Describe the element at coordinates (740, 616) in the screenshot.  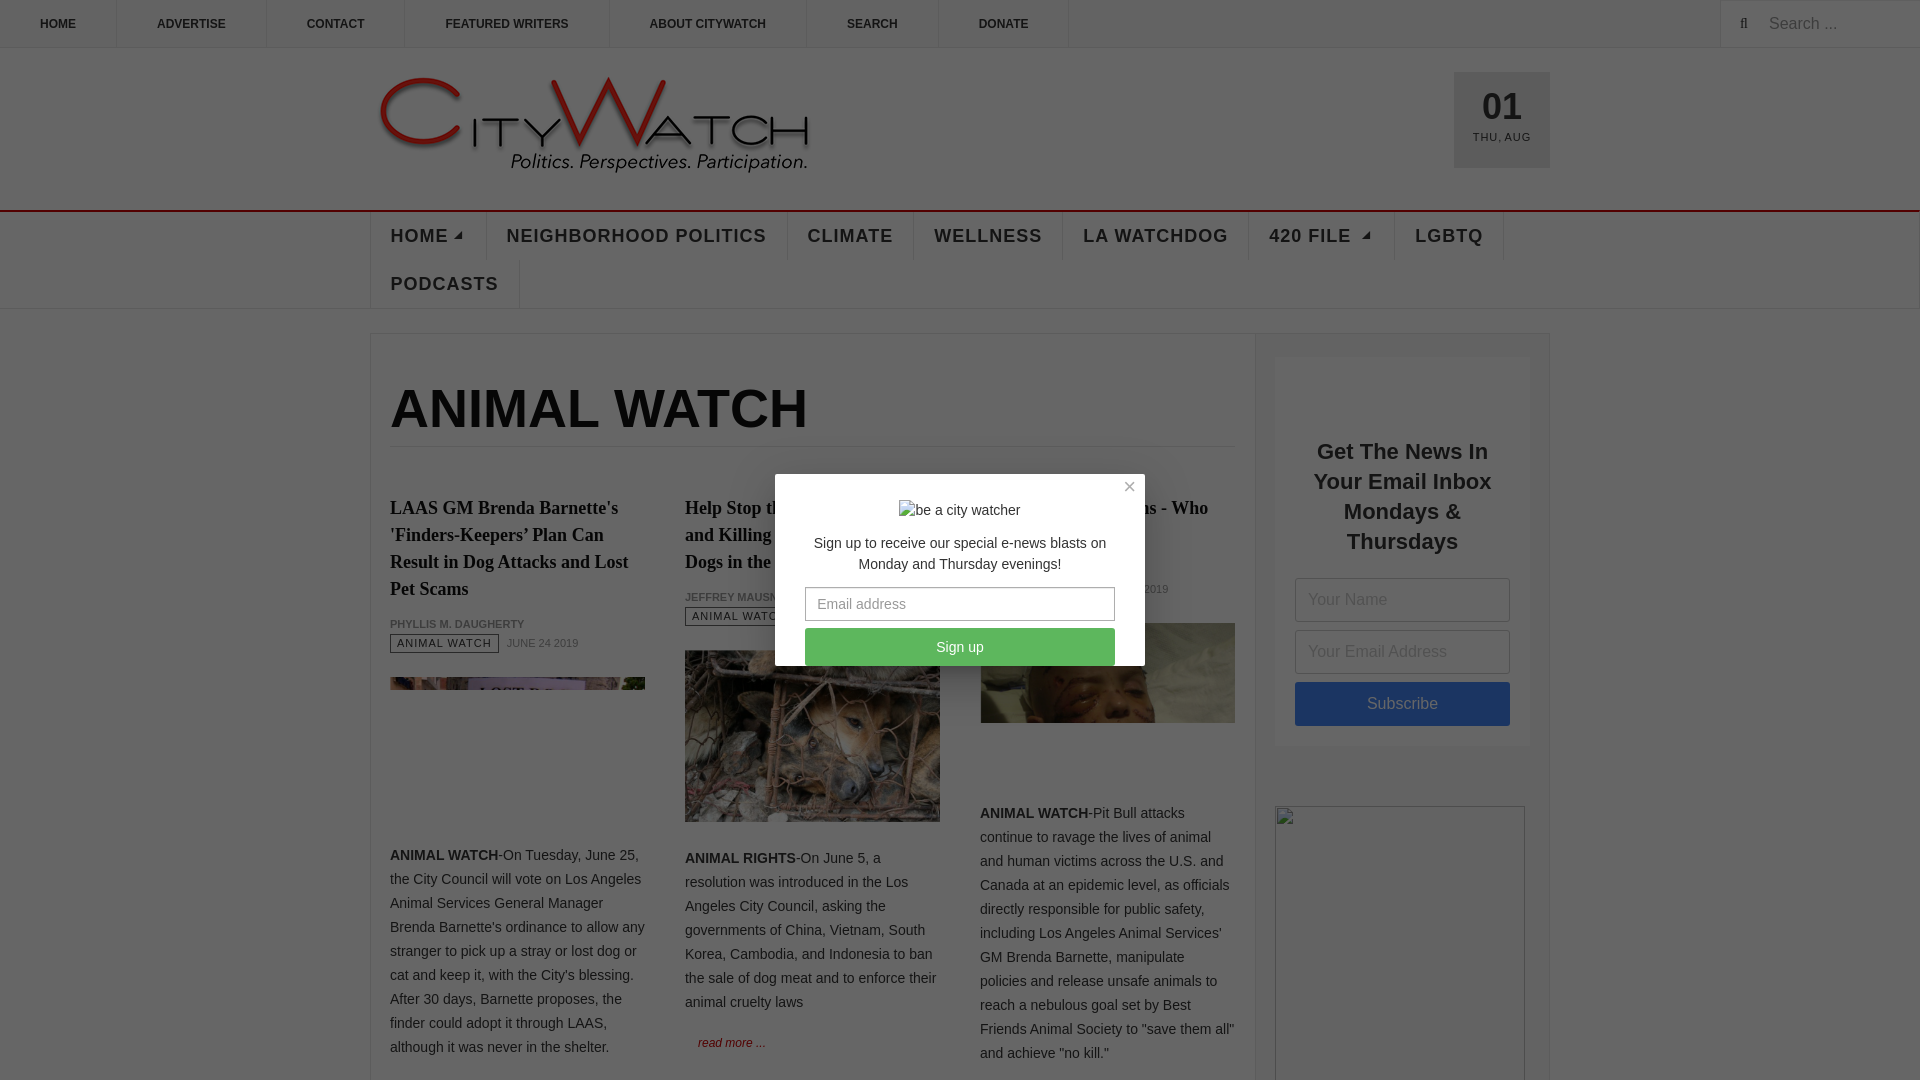
I see `Category: ` at that location.